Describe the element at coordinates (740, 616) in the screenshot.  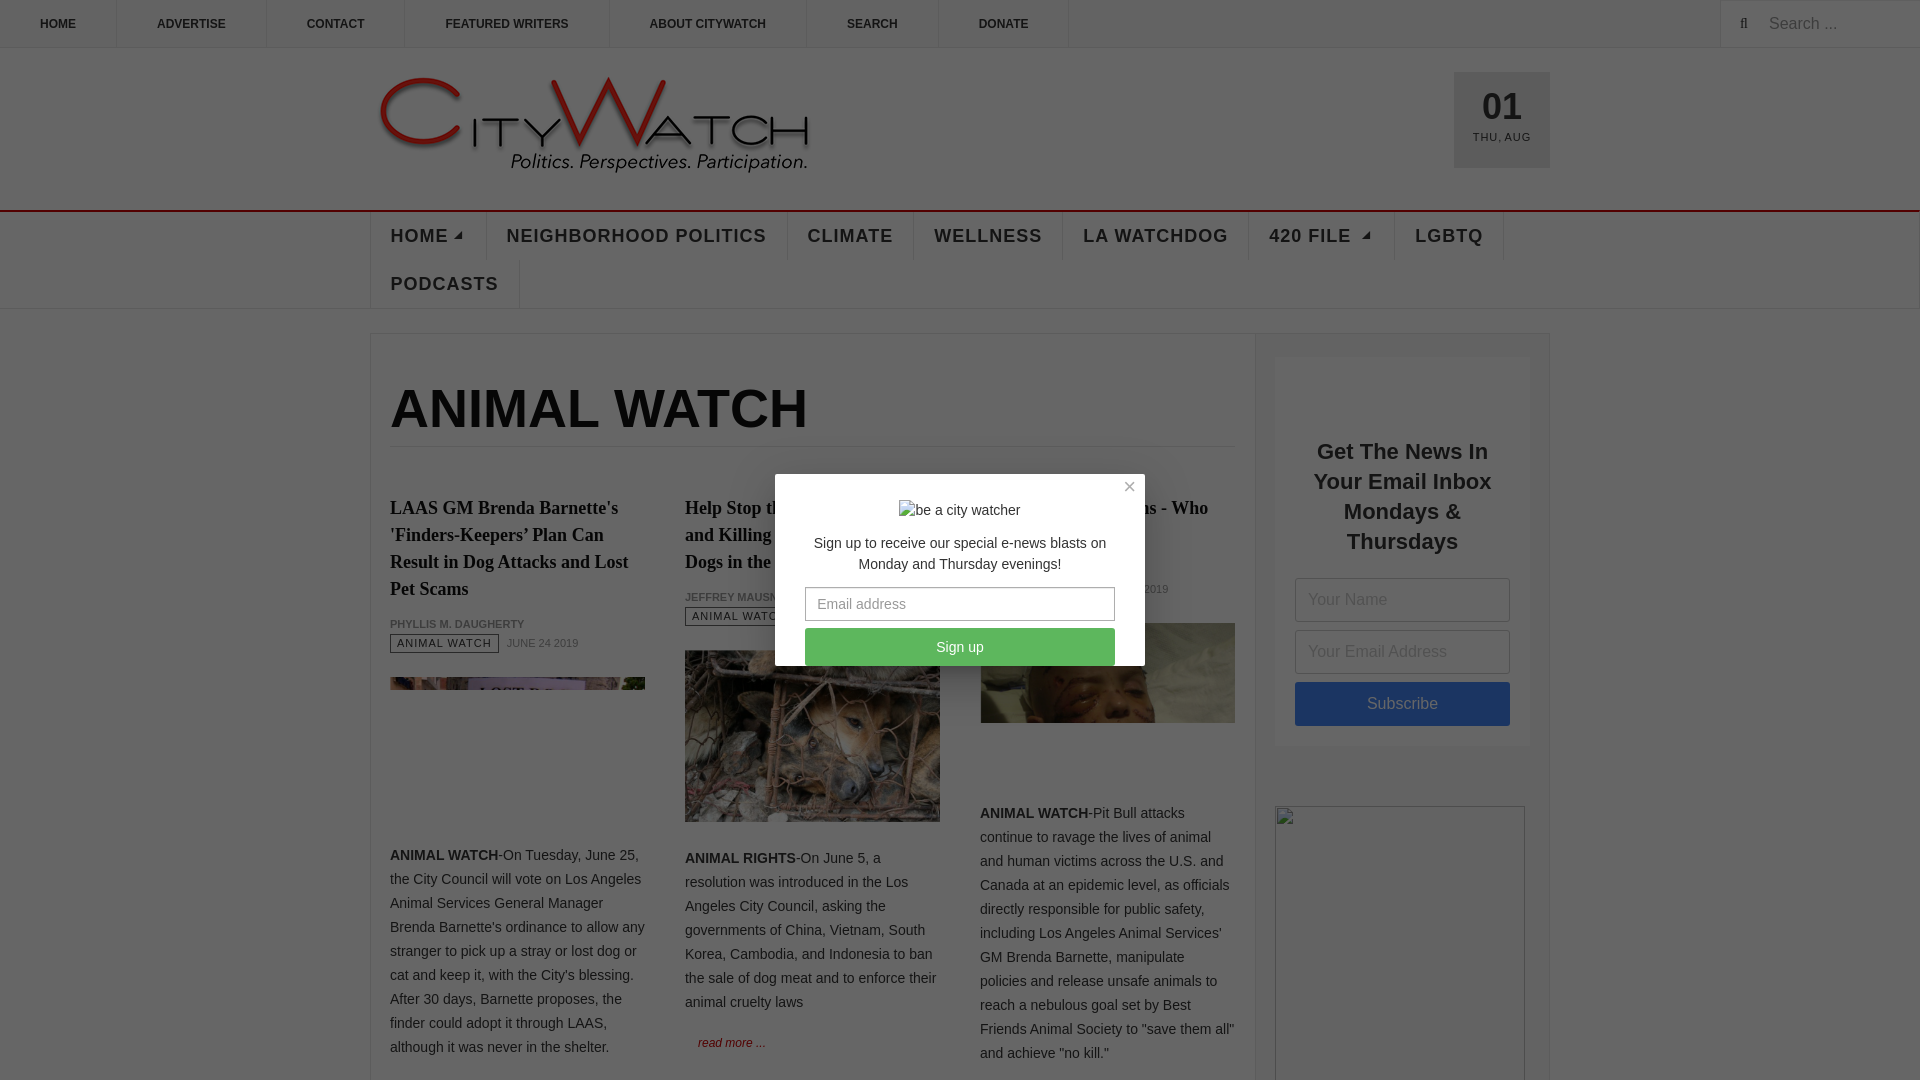
I see `Category: ` at that location.